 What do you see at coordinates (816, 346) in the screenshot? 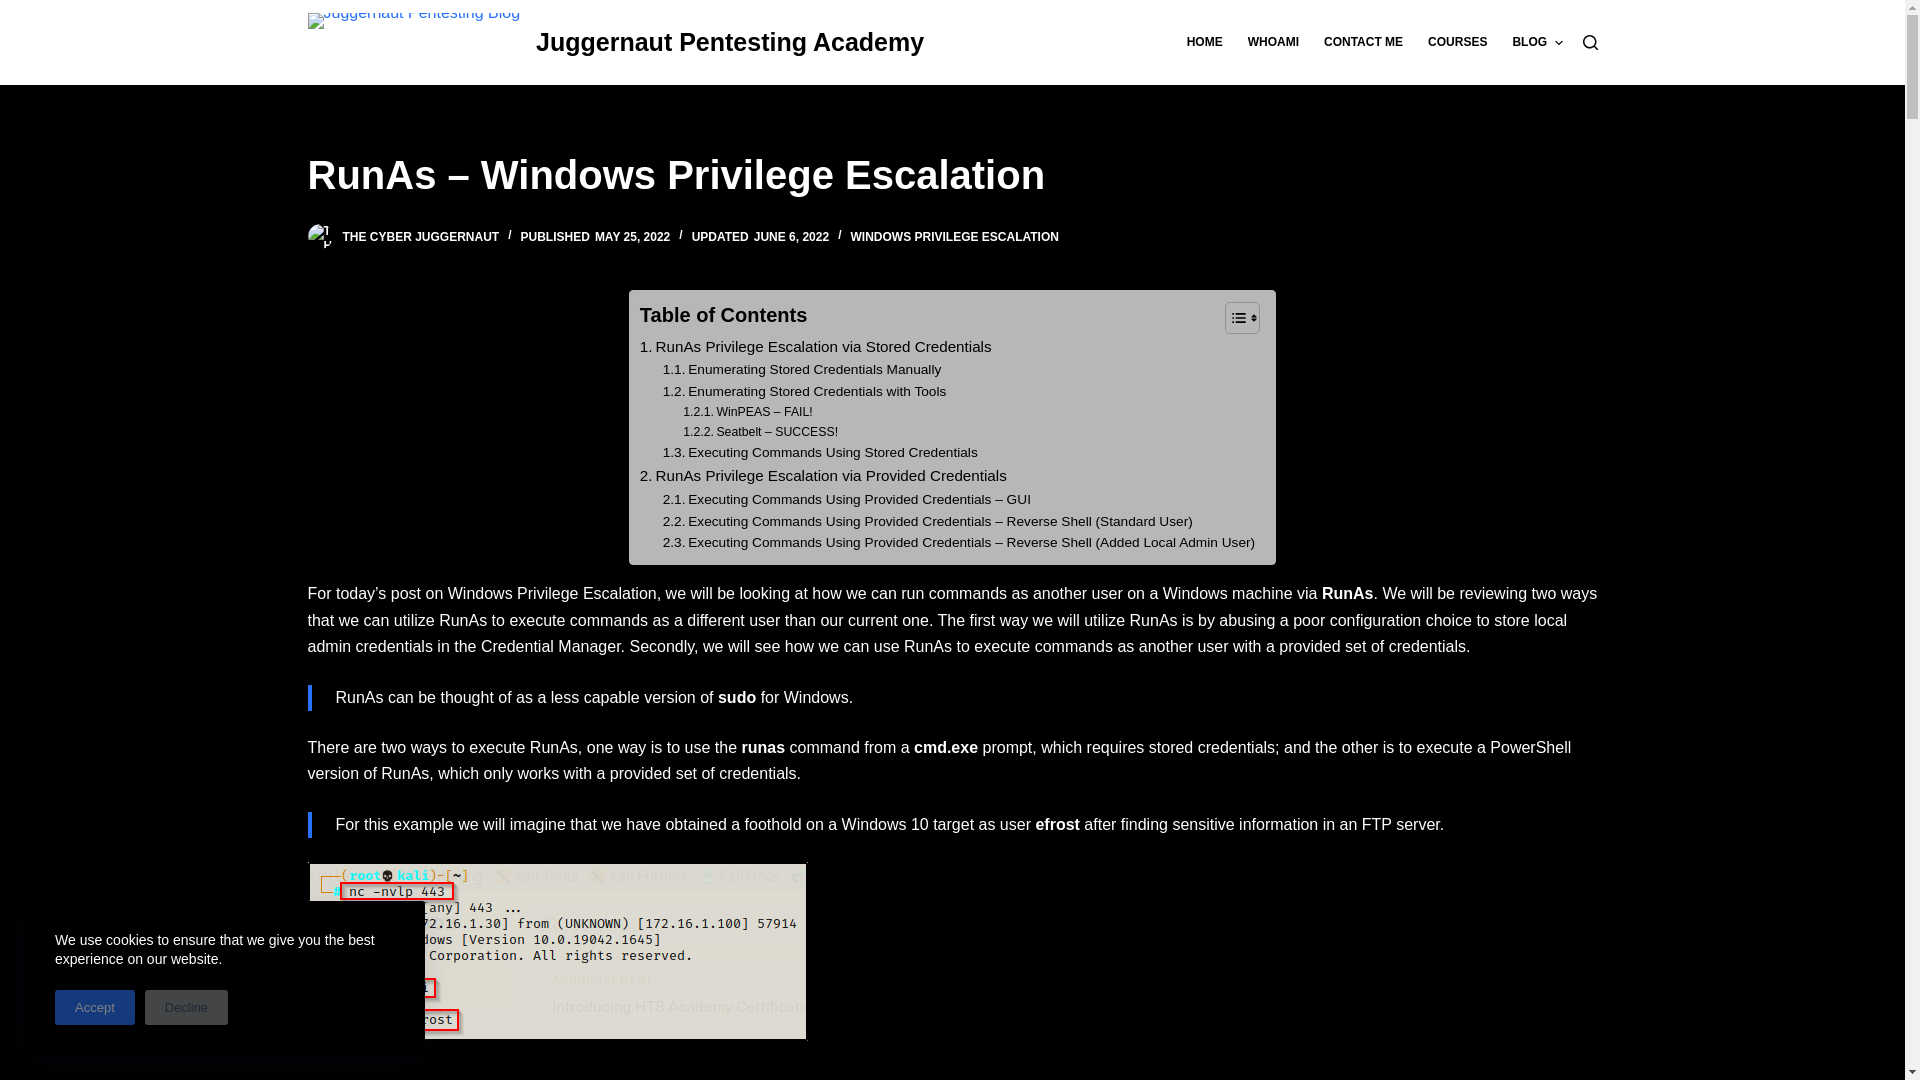
I see `RunAs Privilege Escalation via Stored Credentials` at bounding box center [816, 346].